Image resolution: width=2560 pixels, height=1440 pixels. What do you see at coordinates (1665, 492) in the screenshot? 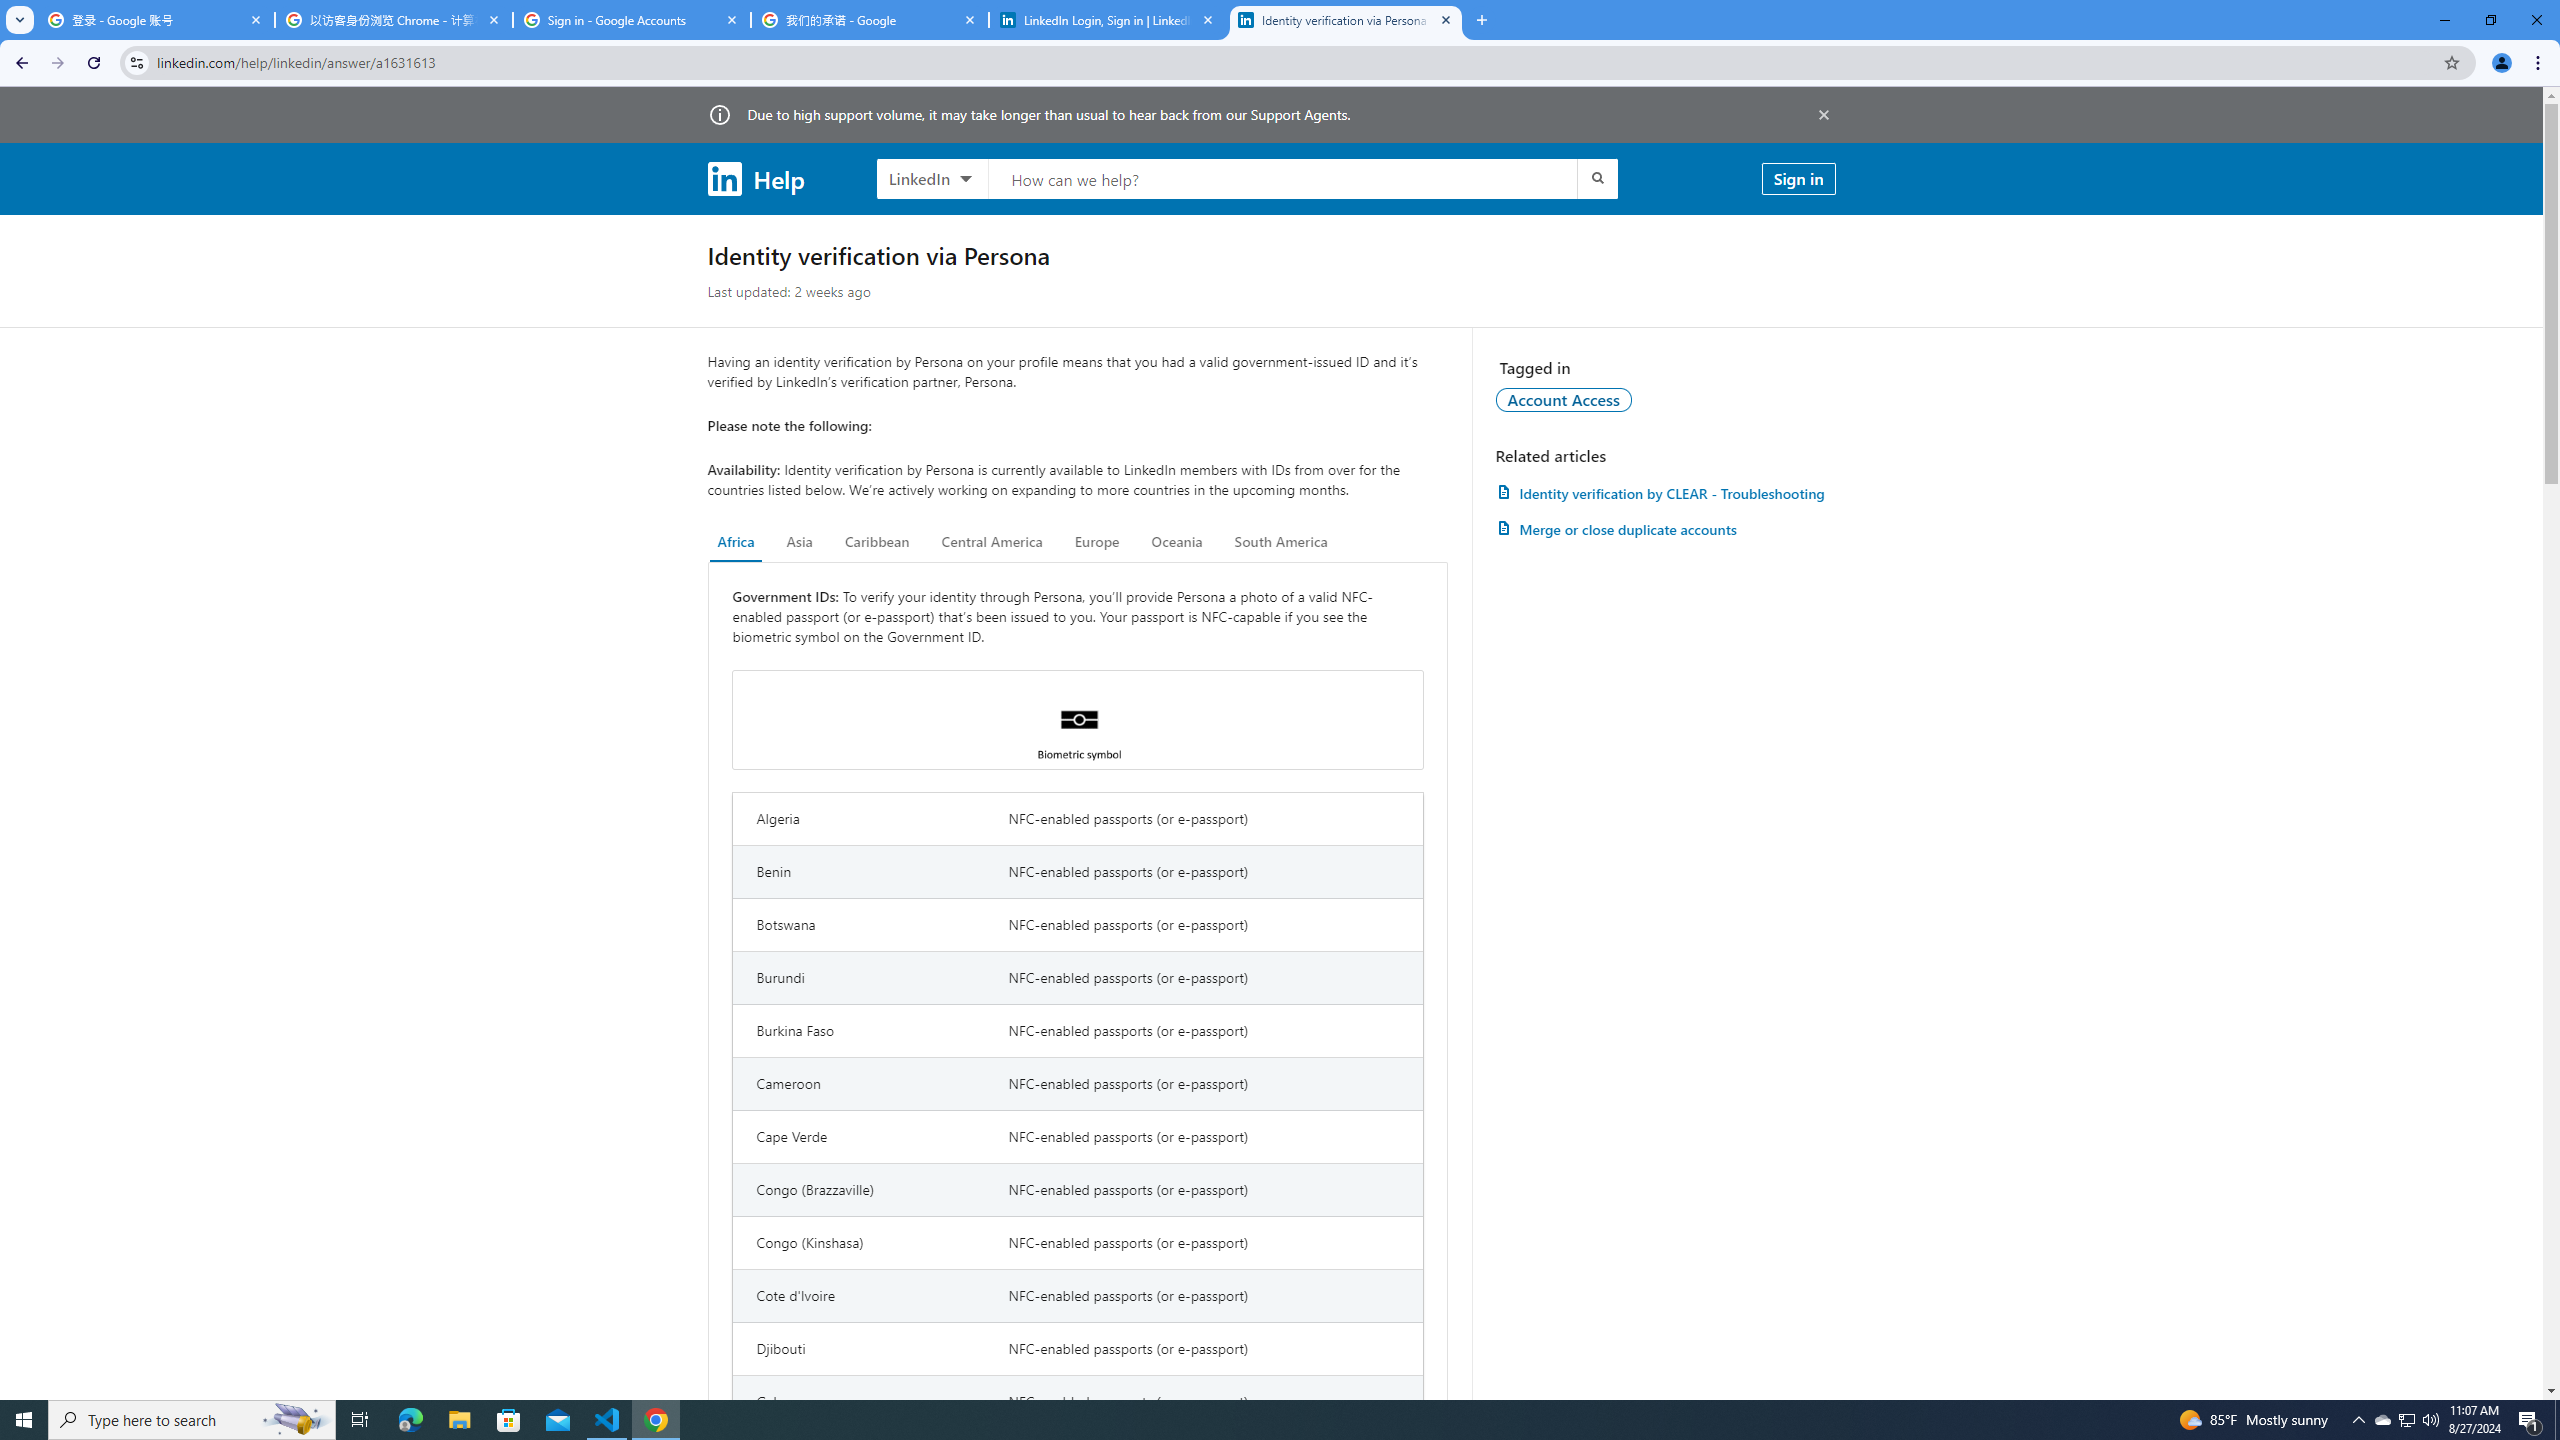
I see `Identity verification by CLEAR - Troubleshooting` at bounding box center [1665, 492].